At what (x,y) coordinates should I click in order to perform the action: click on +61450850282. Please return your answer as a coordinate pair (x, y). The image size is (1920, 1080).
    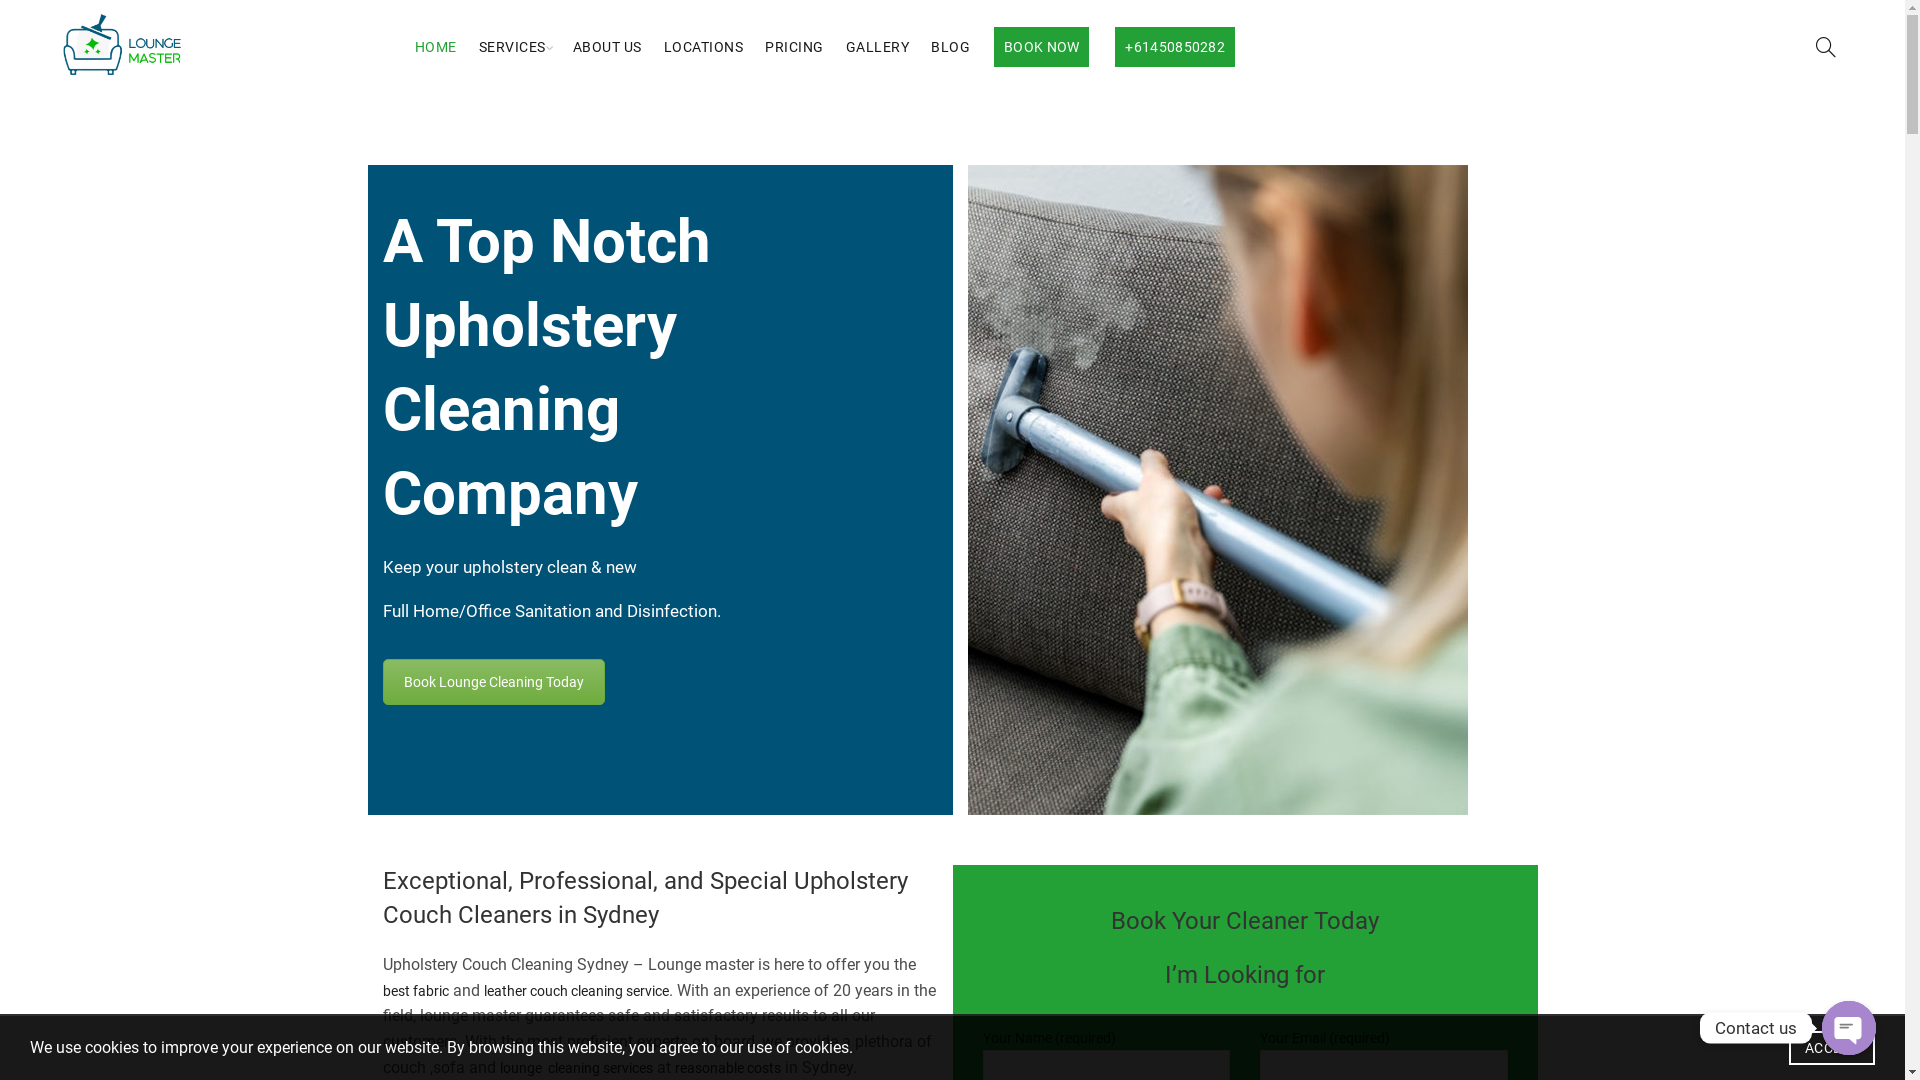
    Looking at the image, I should click on (1175, 47).